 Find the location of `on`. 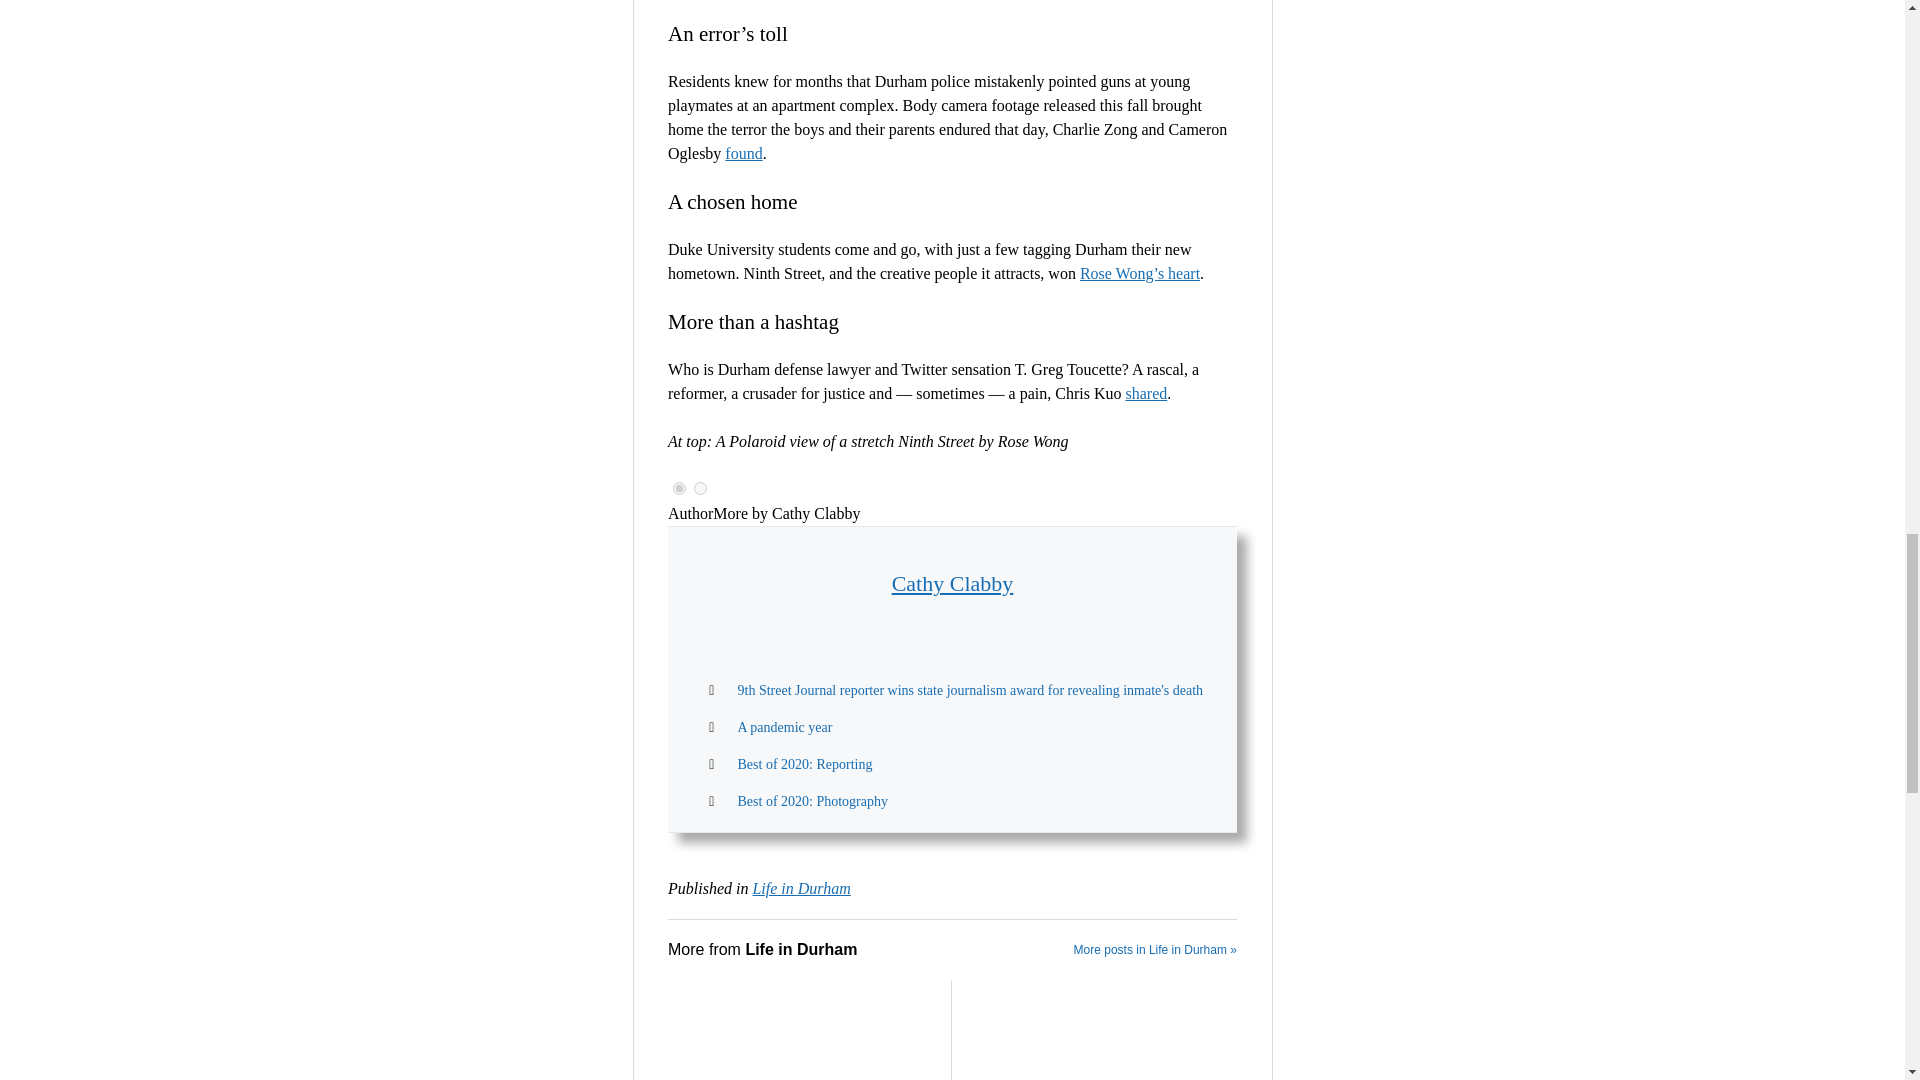

on is located at coordinates (700, 488).